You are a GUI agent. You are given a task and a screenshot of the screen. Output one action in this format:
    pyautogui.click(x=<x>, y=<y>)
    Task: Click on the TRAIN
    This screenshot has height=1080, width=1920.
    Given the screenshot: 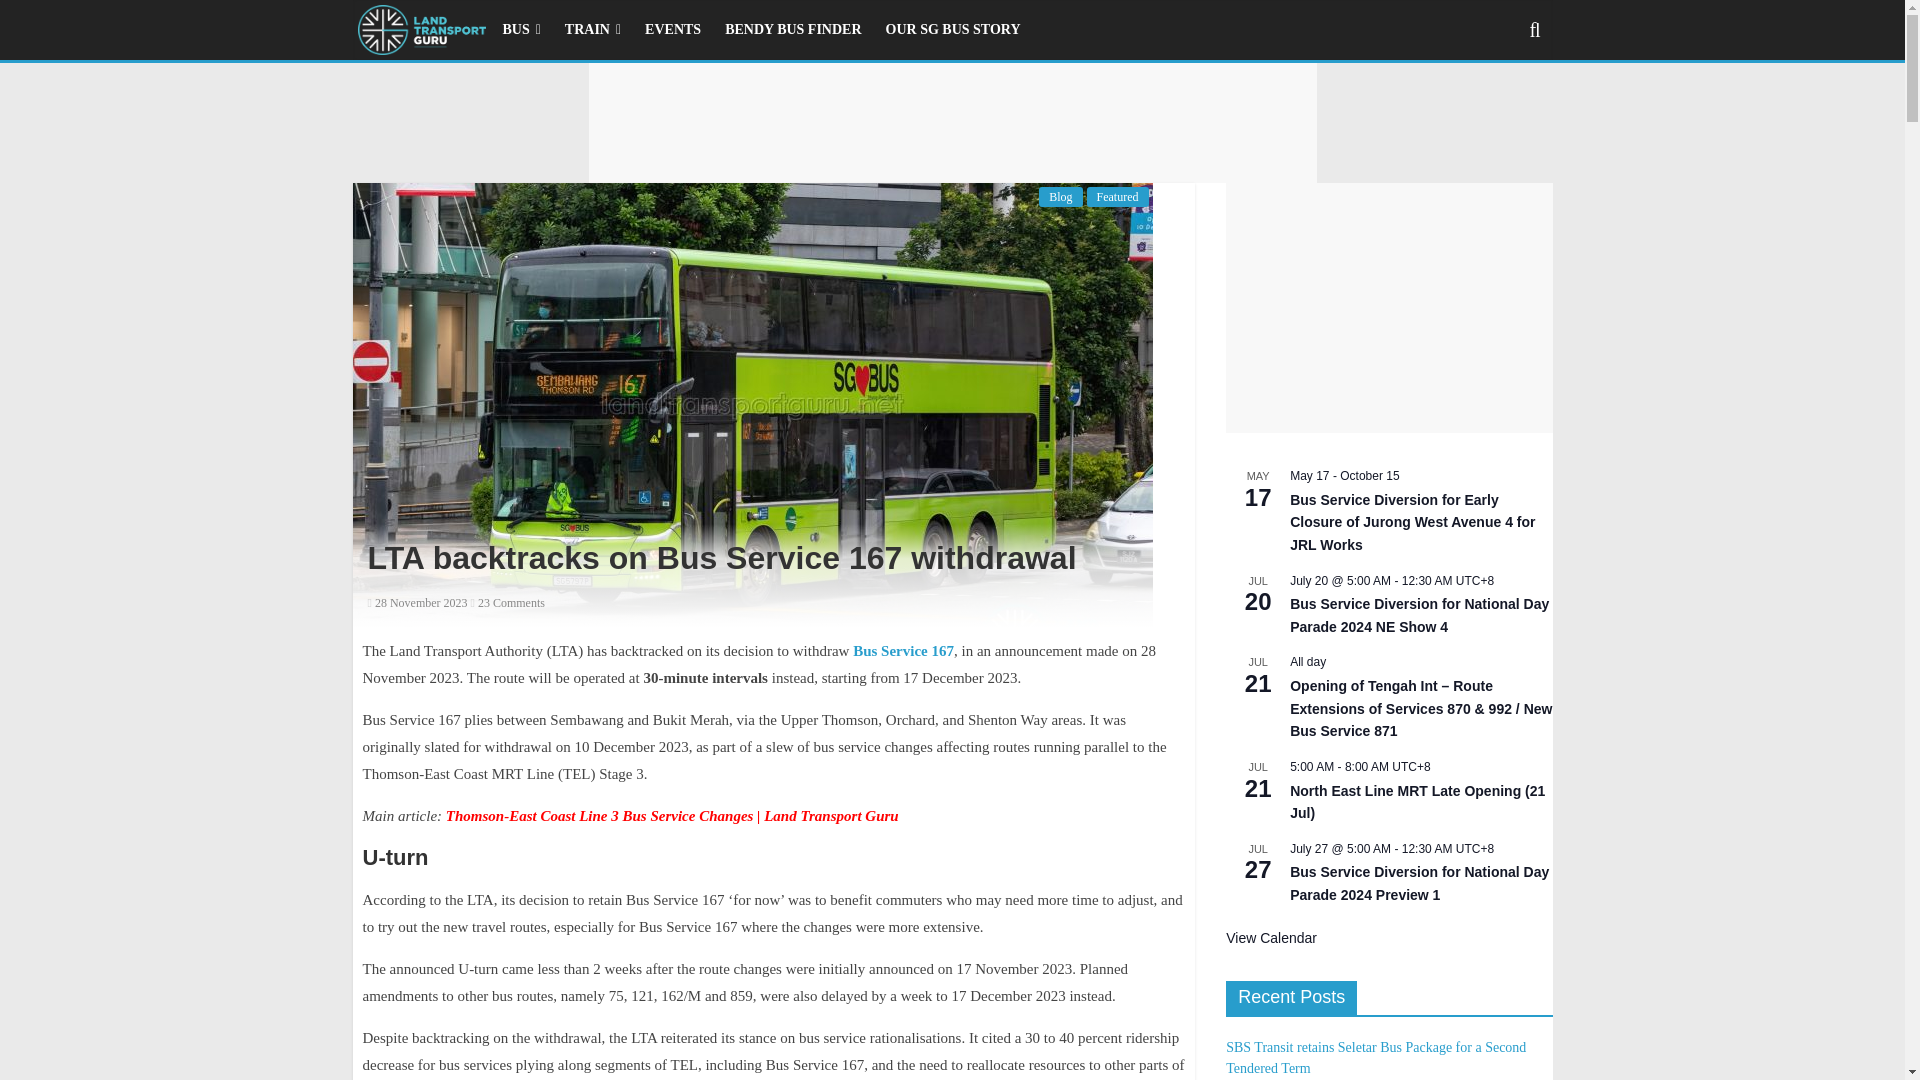 What is the action you would take?
    pyautogui.click(x=592, y=29)
    